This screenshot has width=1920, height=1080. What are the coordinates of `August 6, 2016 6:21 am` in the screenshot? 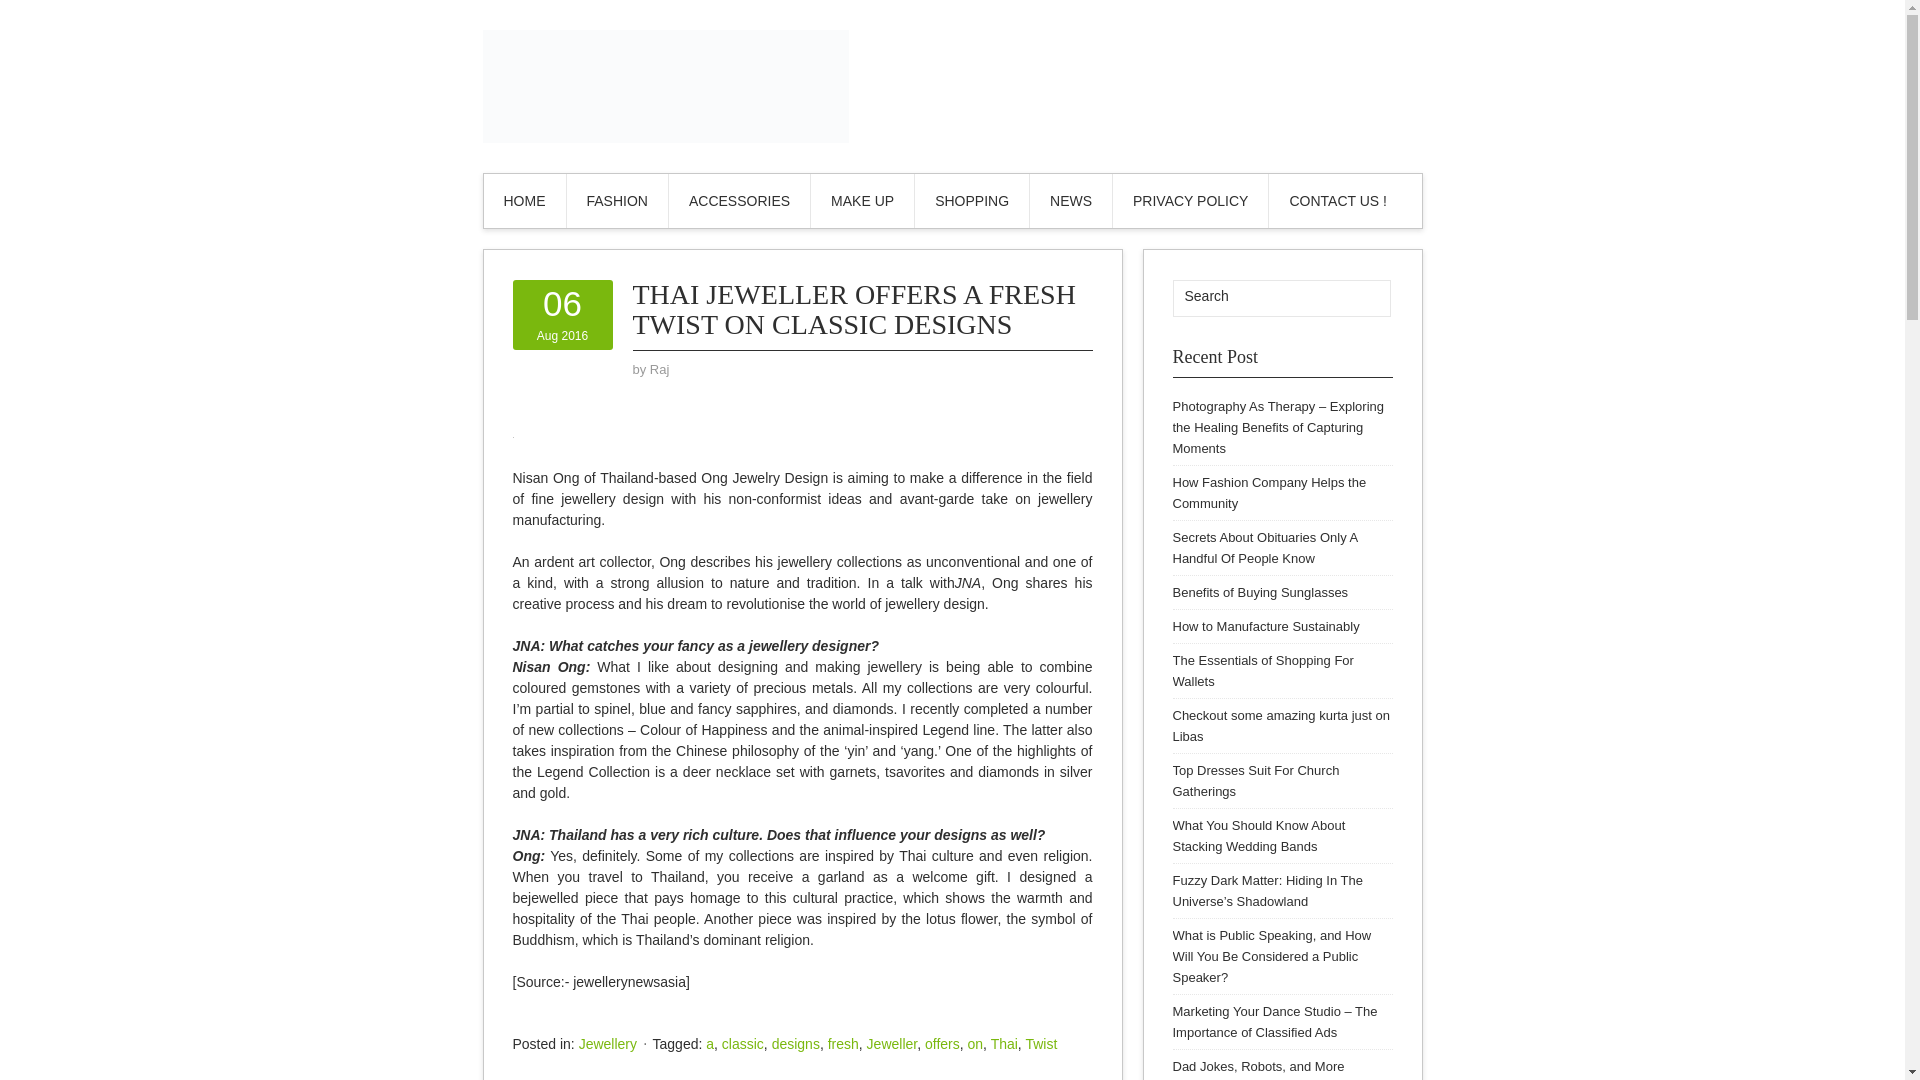 It's located at (1258, 836).